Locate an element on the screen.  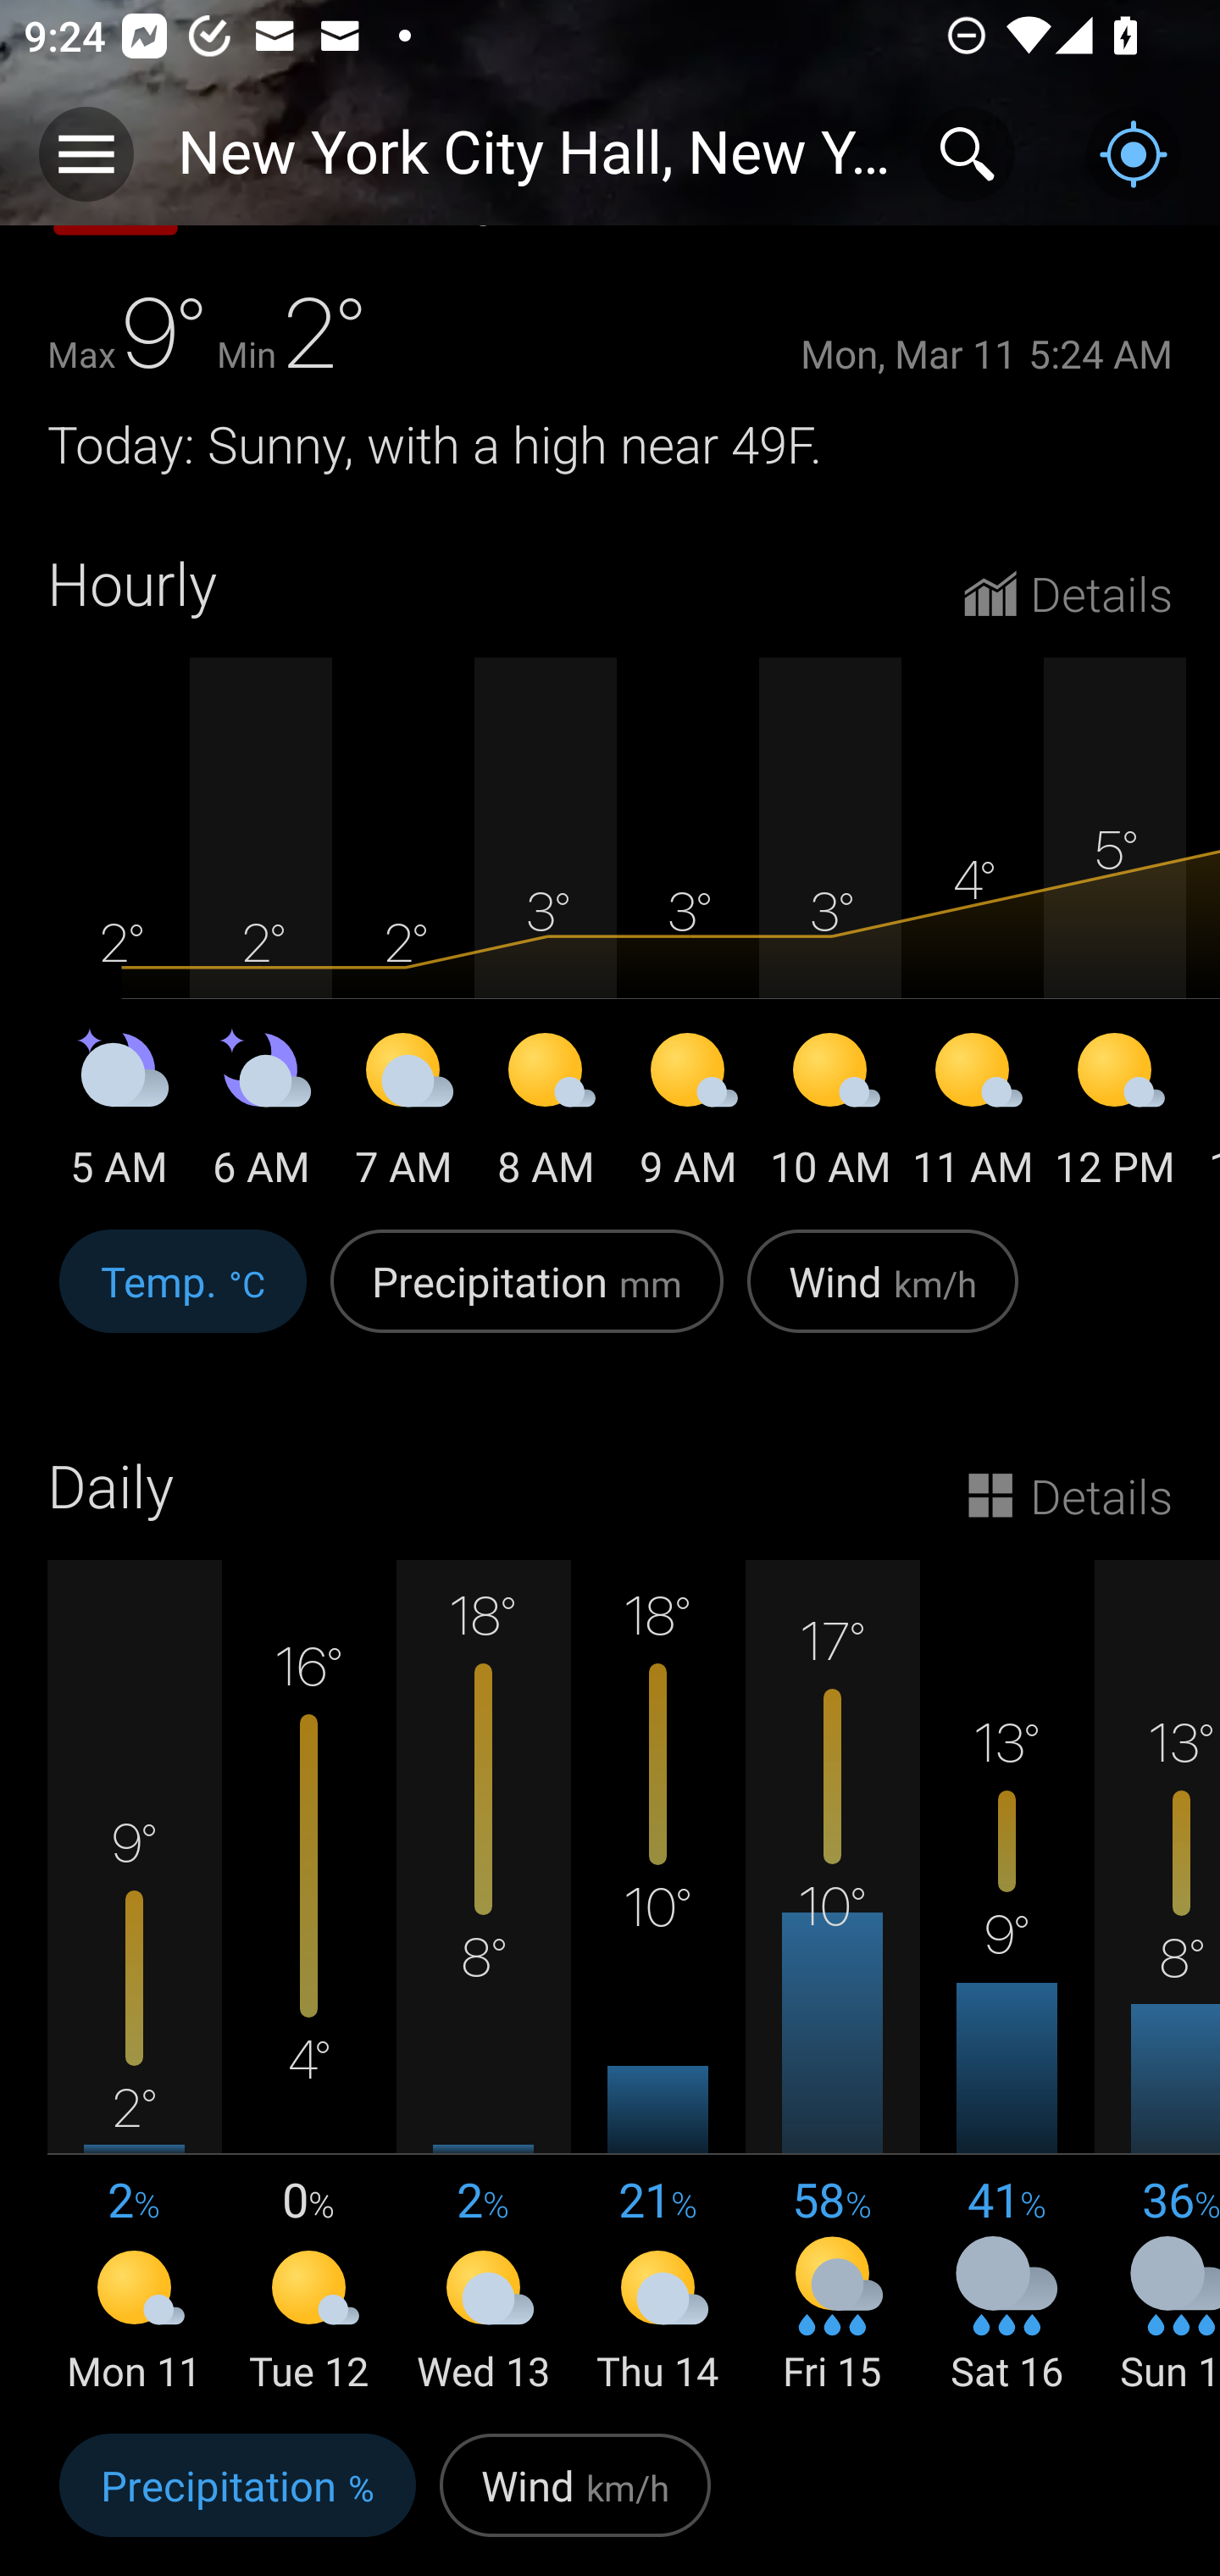
13° 8° 36 % Sun 17 is located at coordinates (1157, 1979).